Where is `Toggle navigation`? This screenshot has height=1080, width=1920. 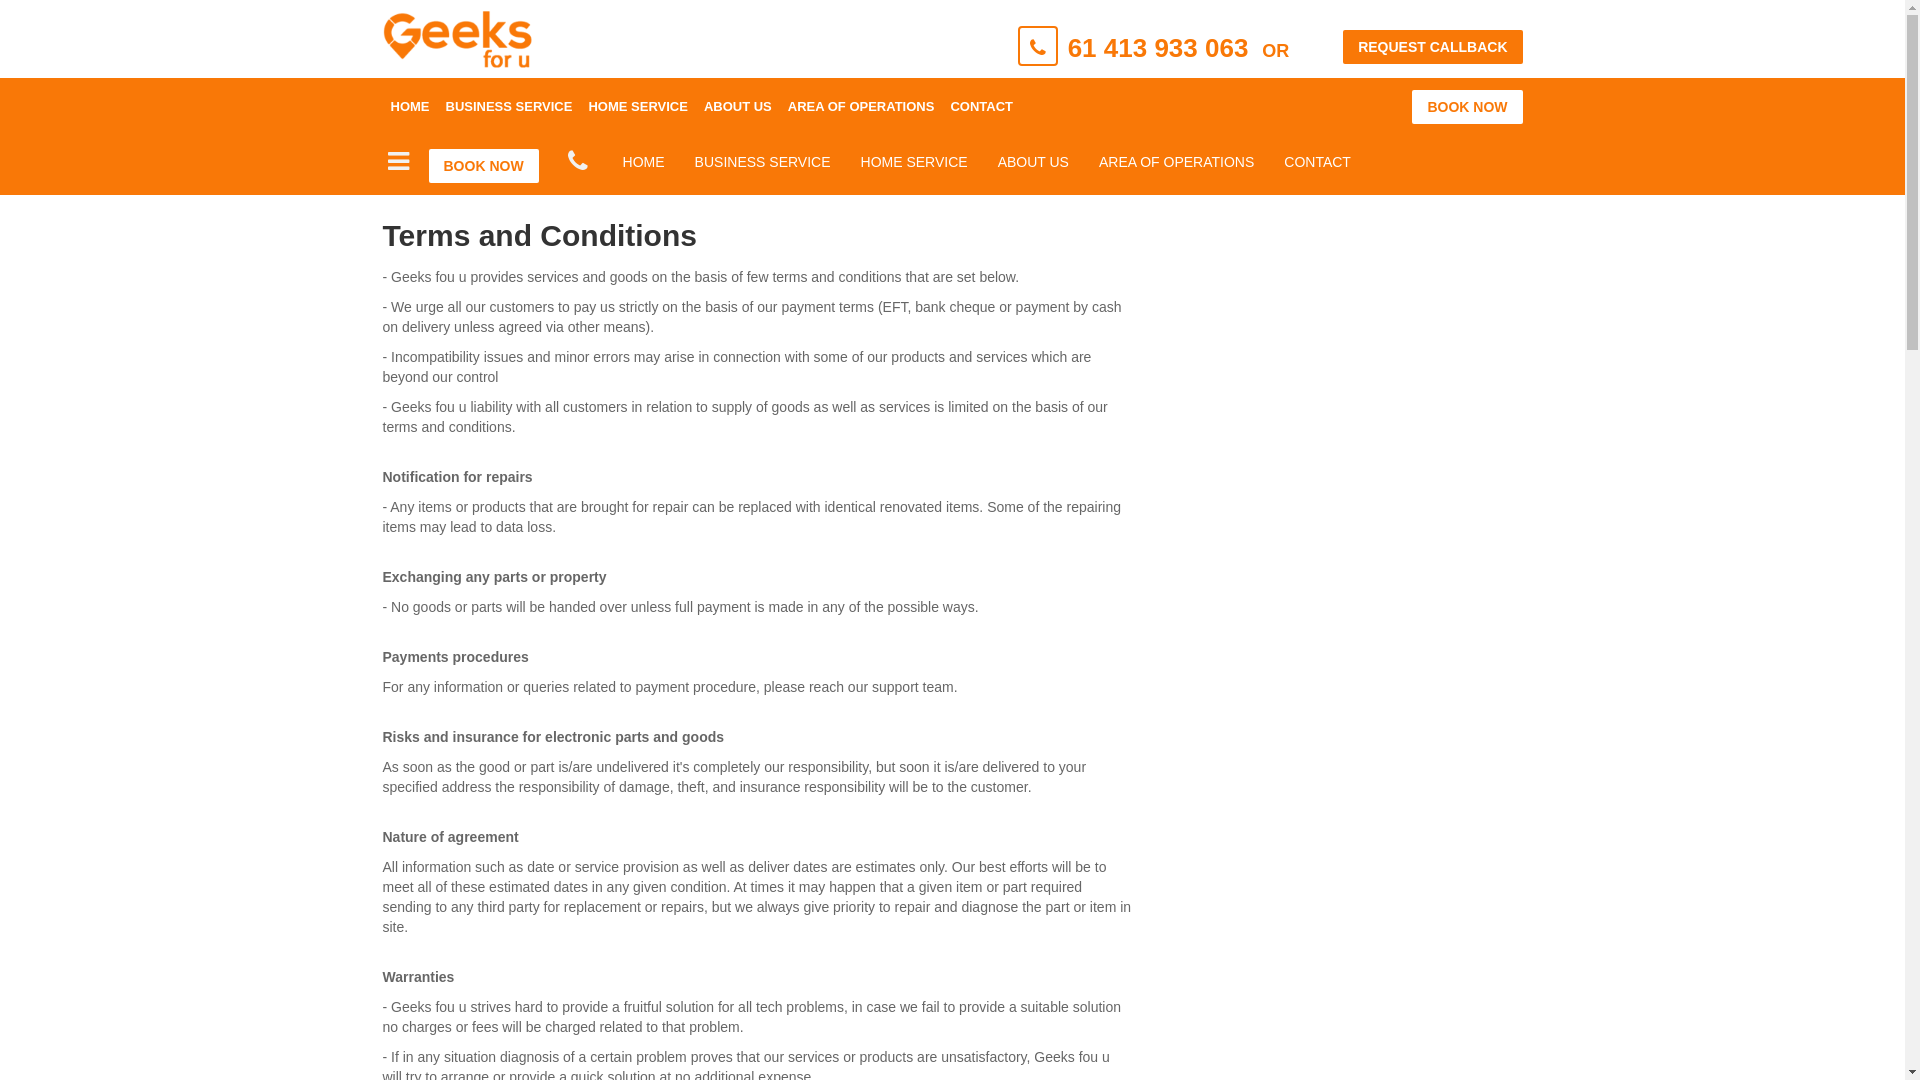 Toggle navigation is located at coordinates (398, 162).